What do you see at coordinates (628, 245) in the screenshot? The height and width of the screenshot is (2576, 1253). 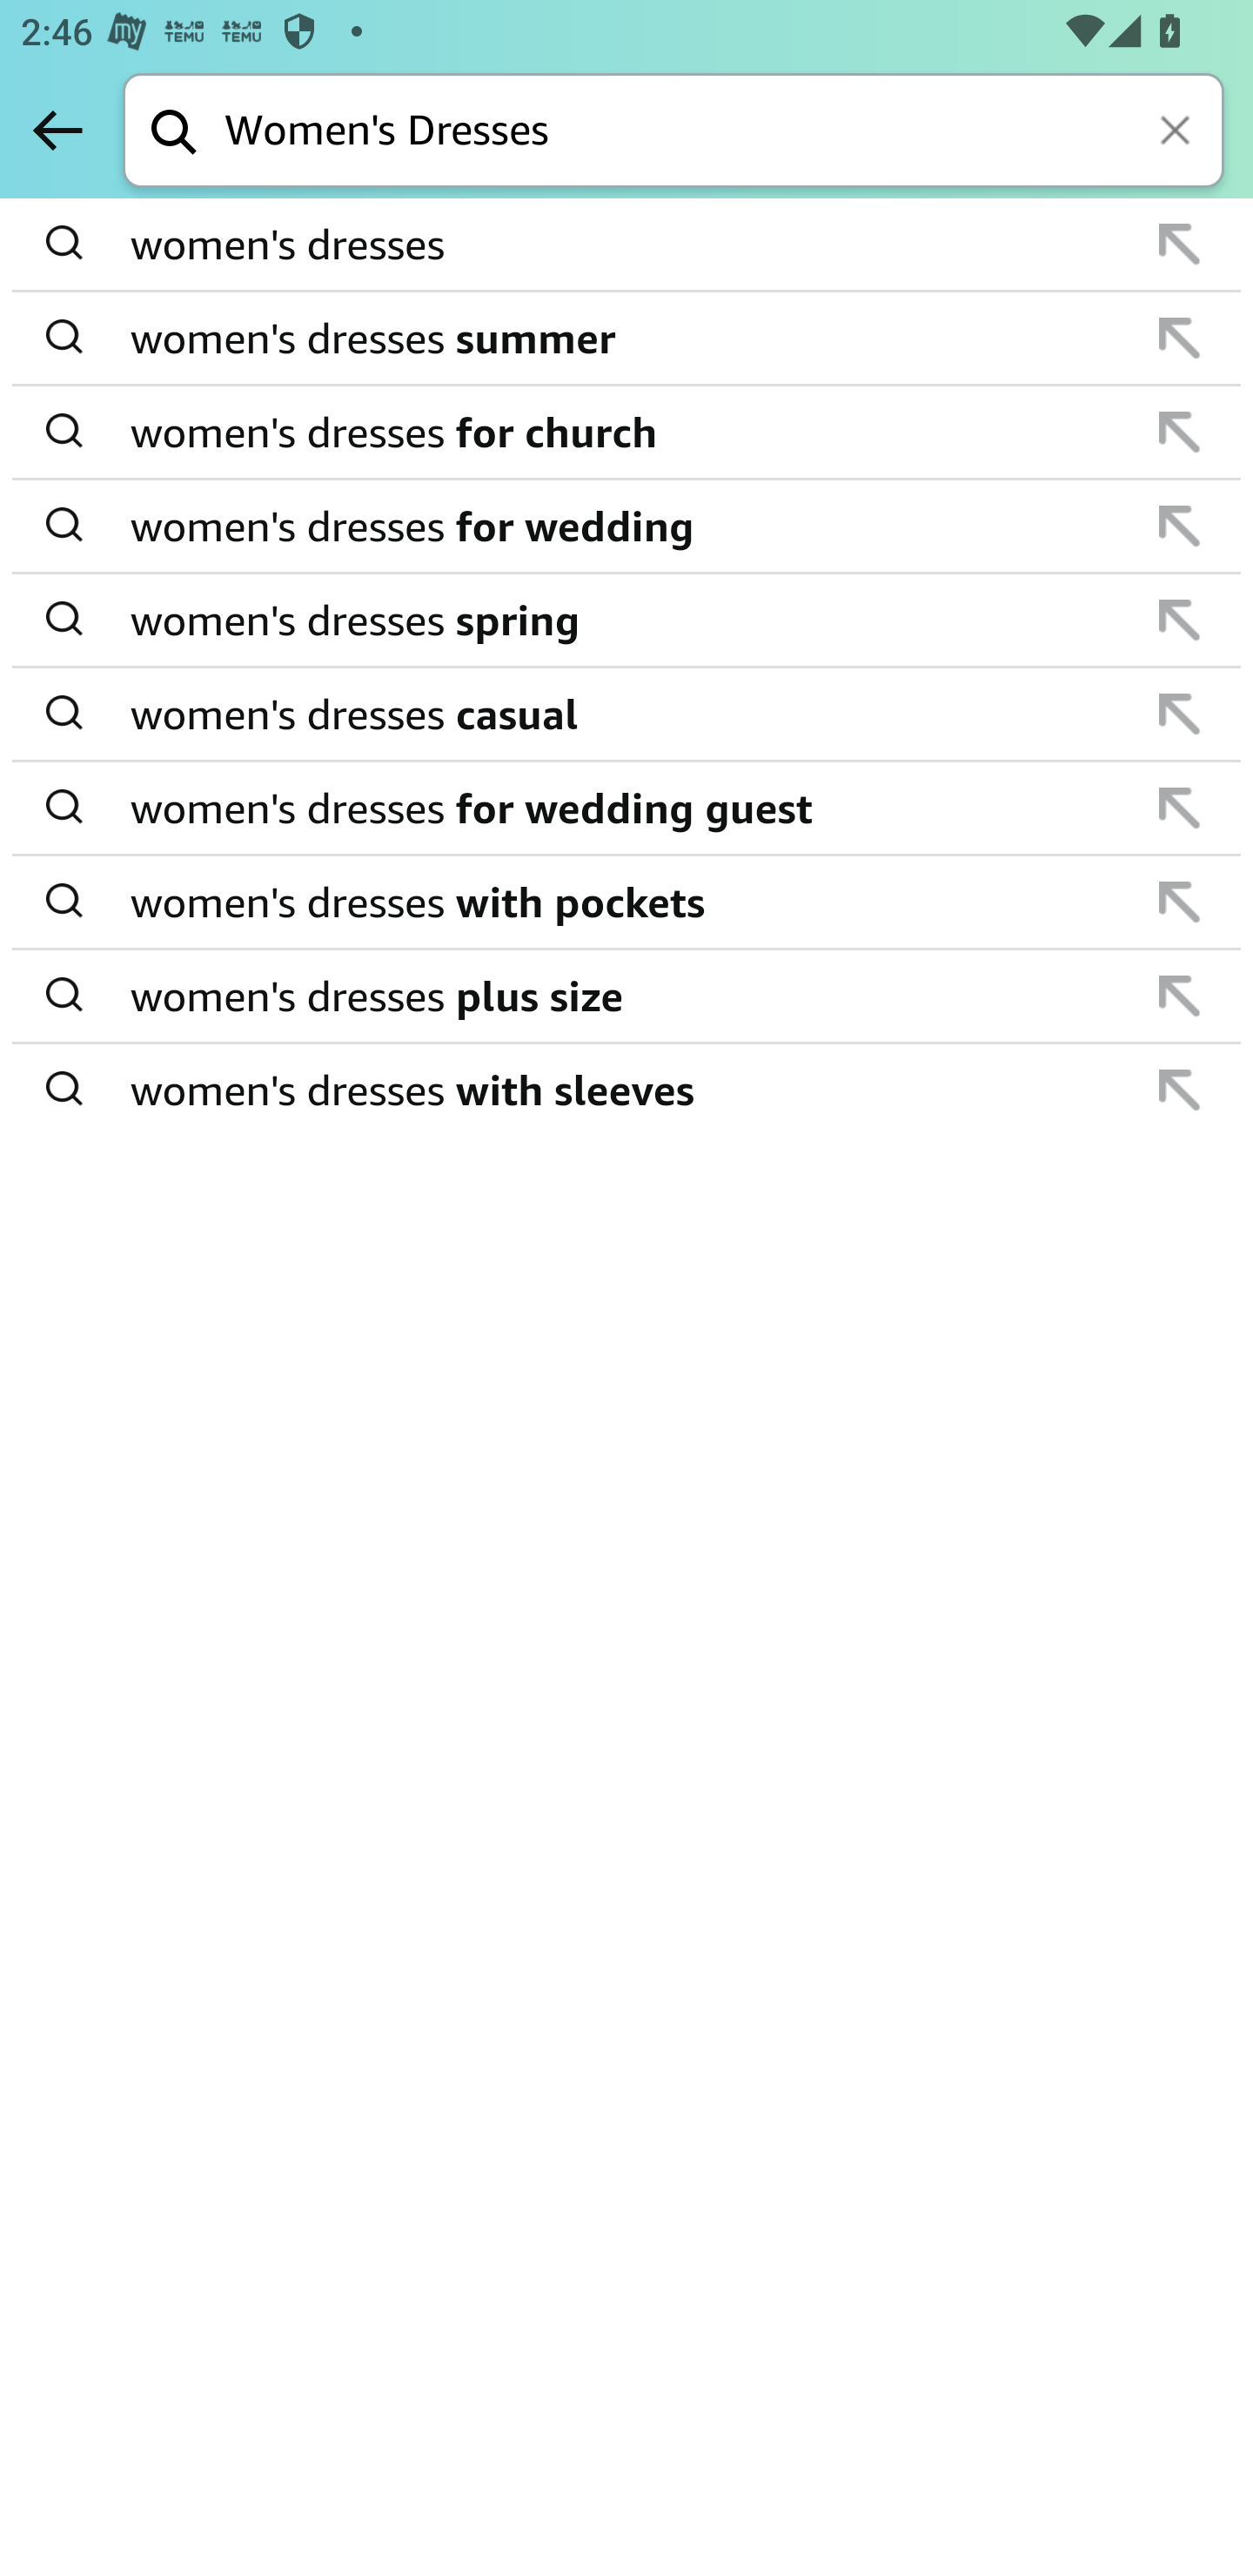 I see `women's dresses` at bounding box center [628, 245].